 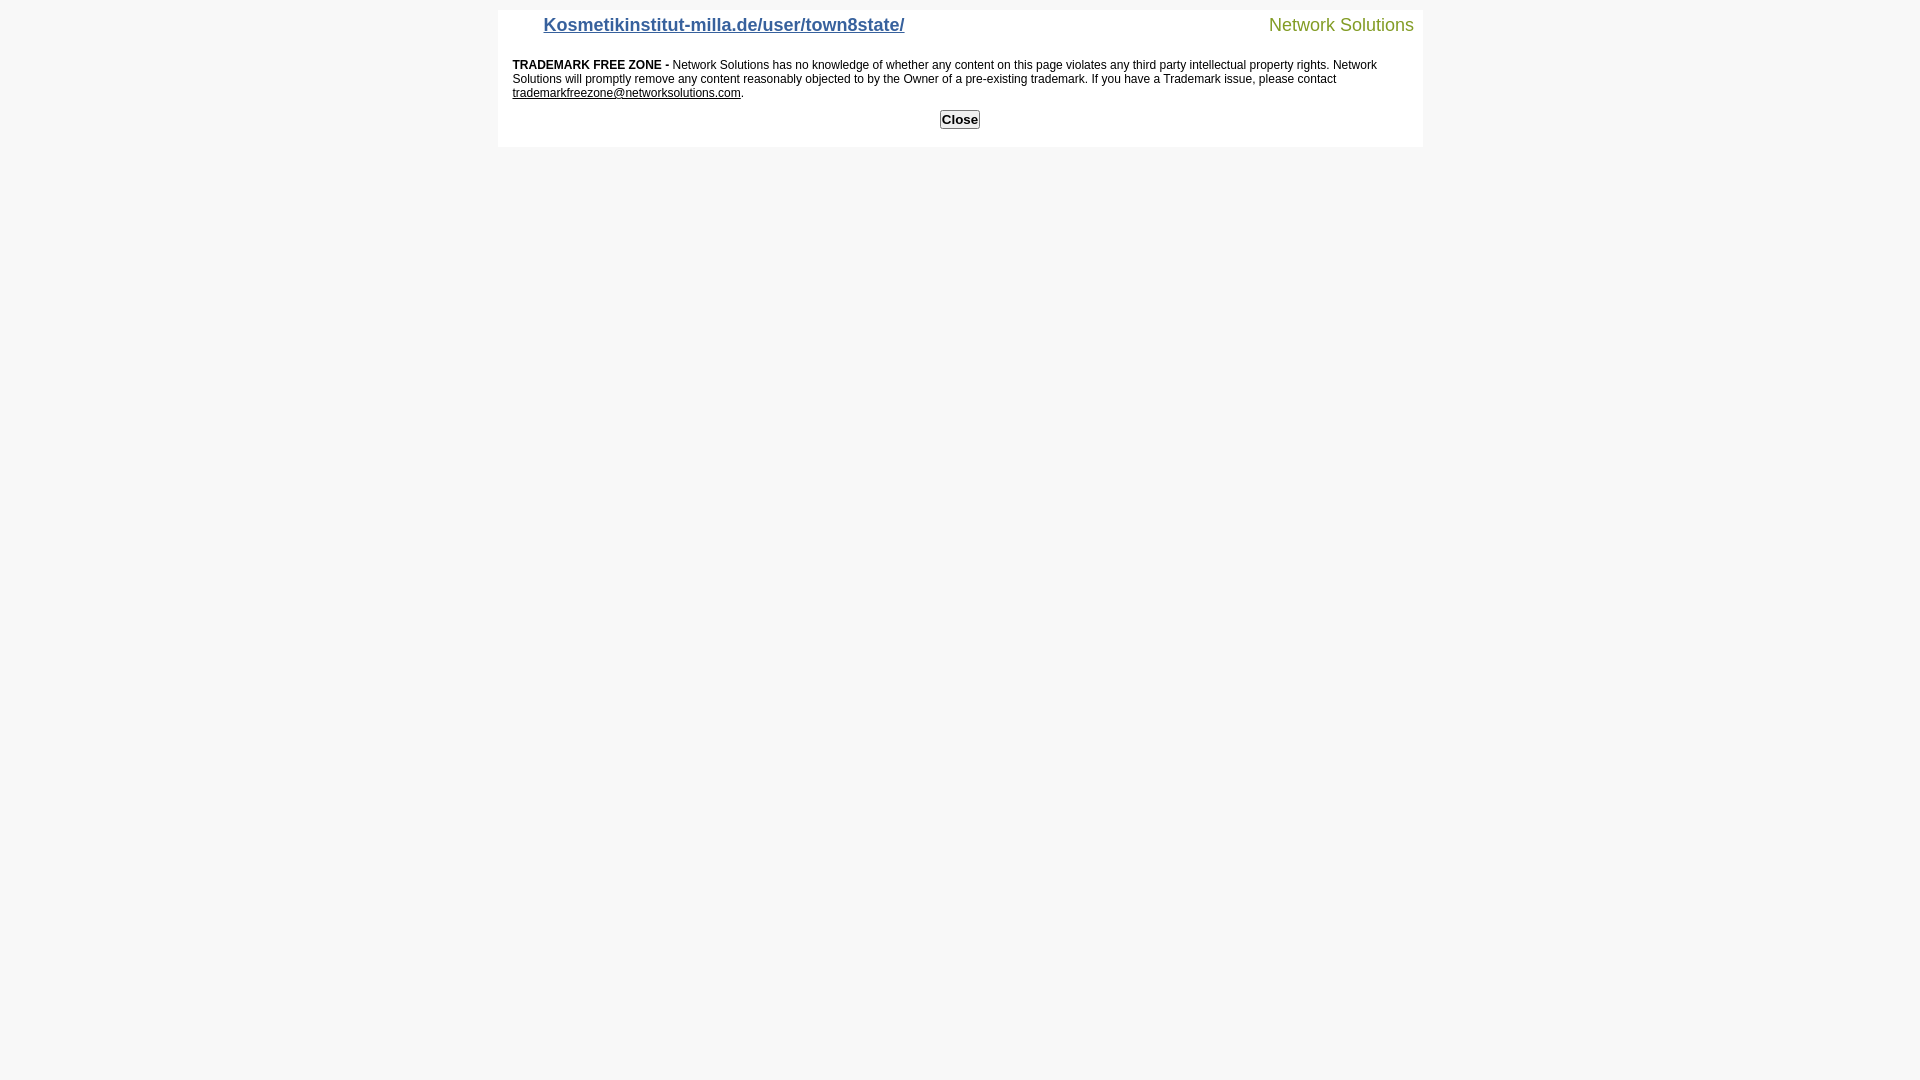 I want to click on Kosmetikinstitut-milla.de/user/town8state/, so click(x=706, y=30).